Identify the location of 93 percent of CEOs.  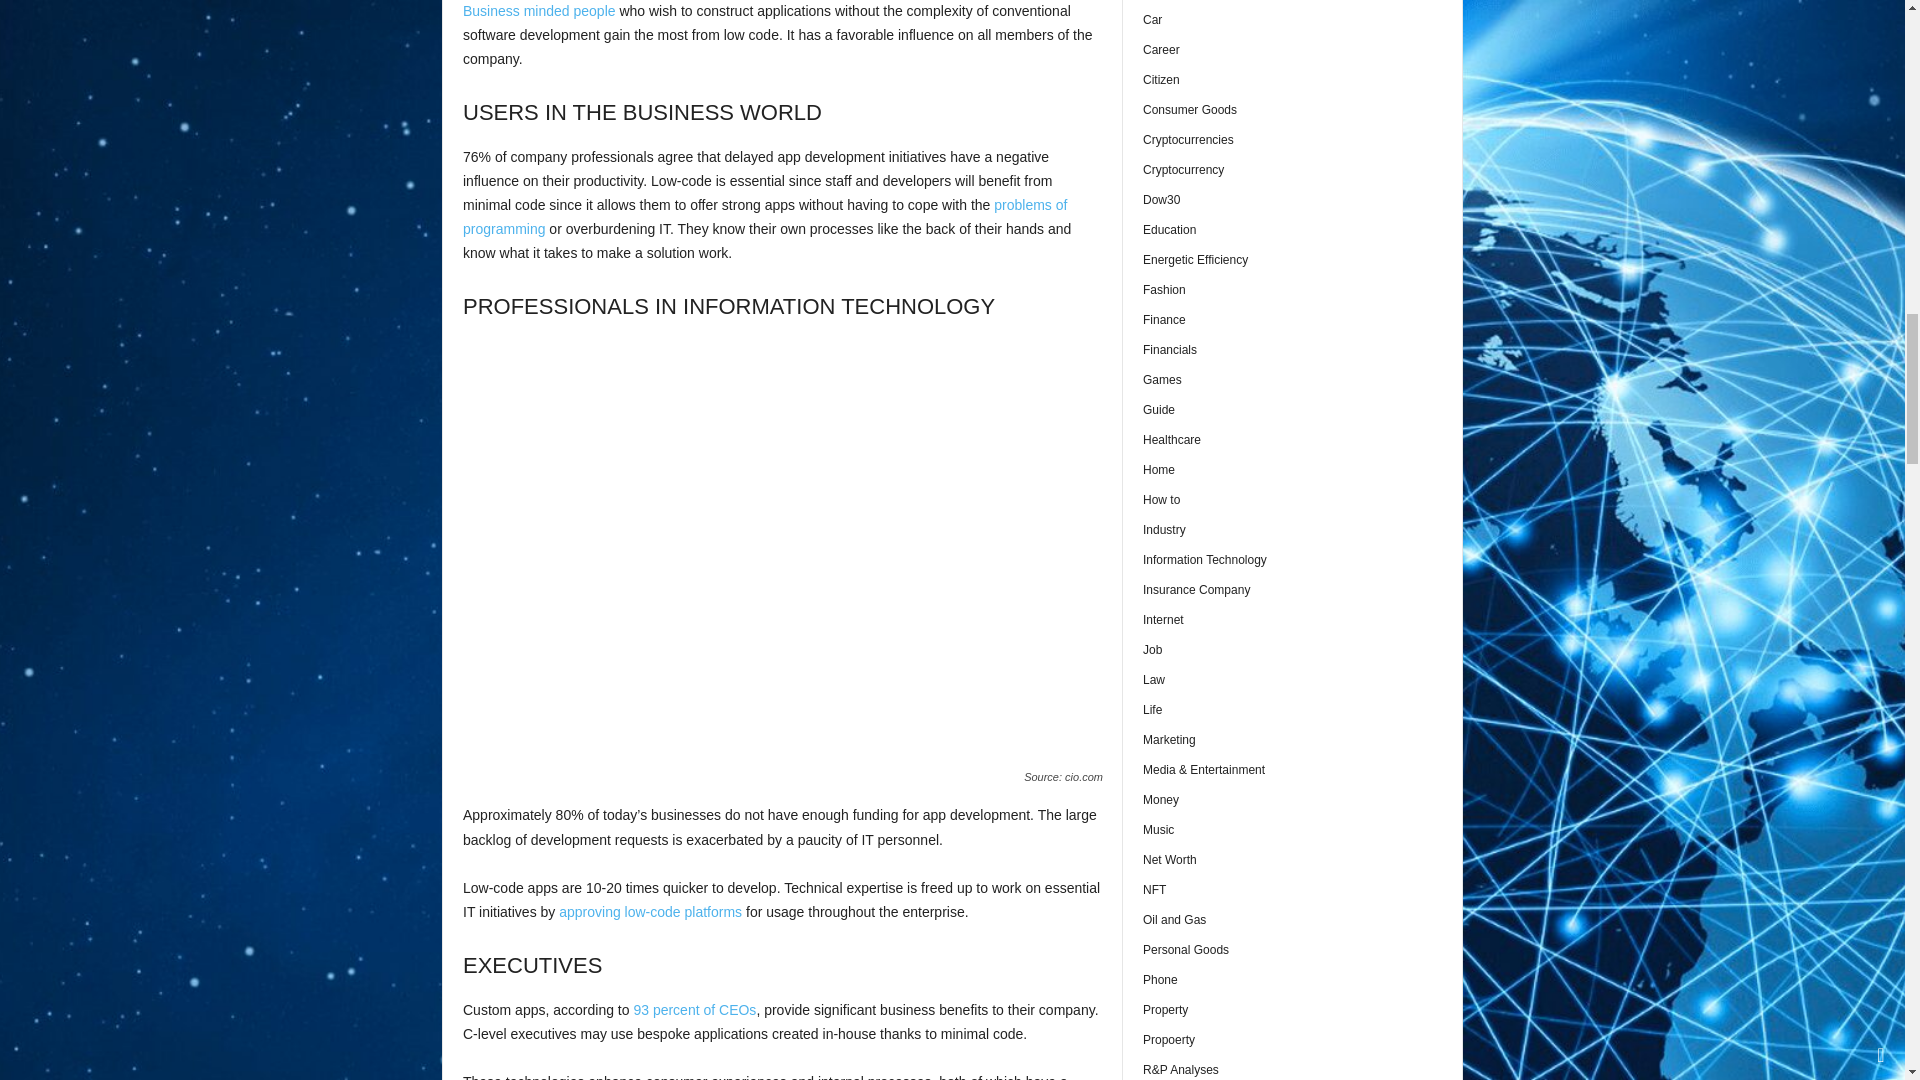
(694, 1010).